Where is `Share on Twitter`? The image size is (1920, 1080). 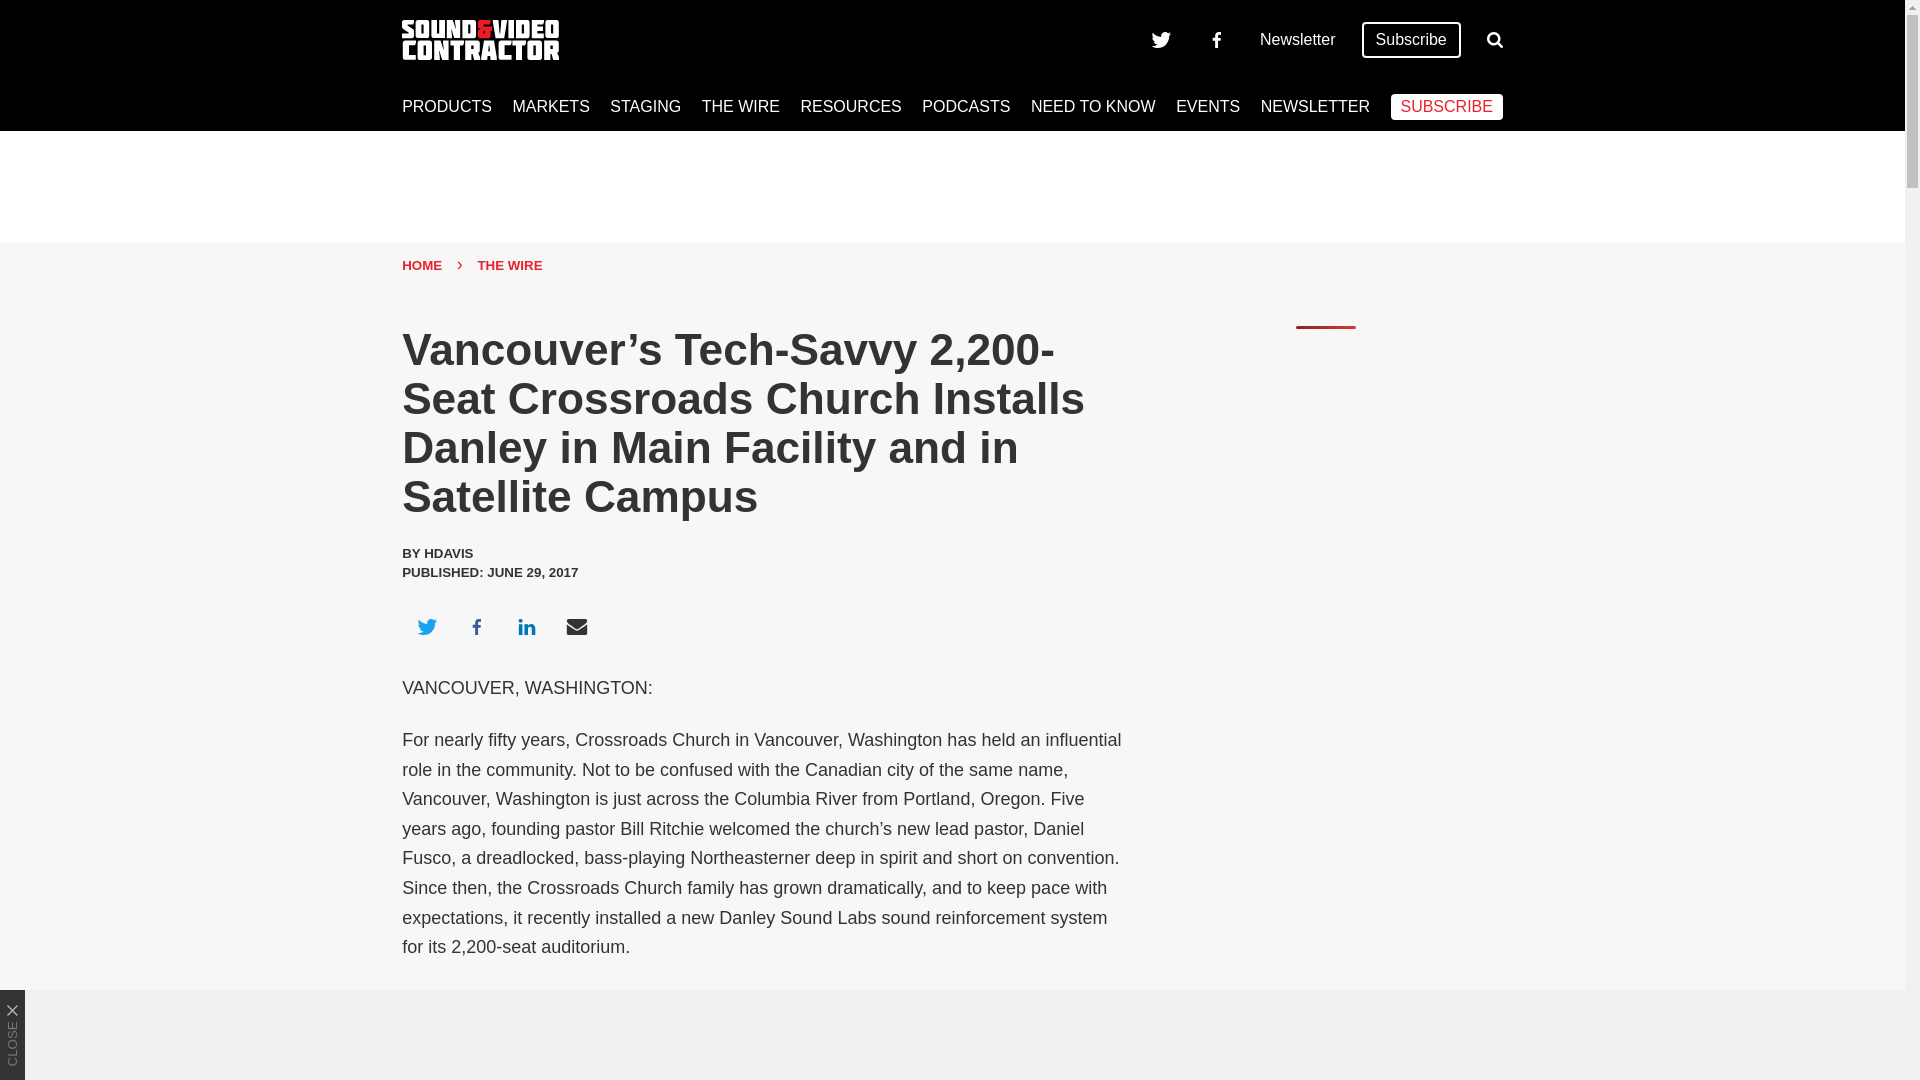 Share on Twitter is located at coordinates (426, 626).